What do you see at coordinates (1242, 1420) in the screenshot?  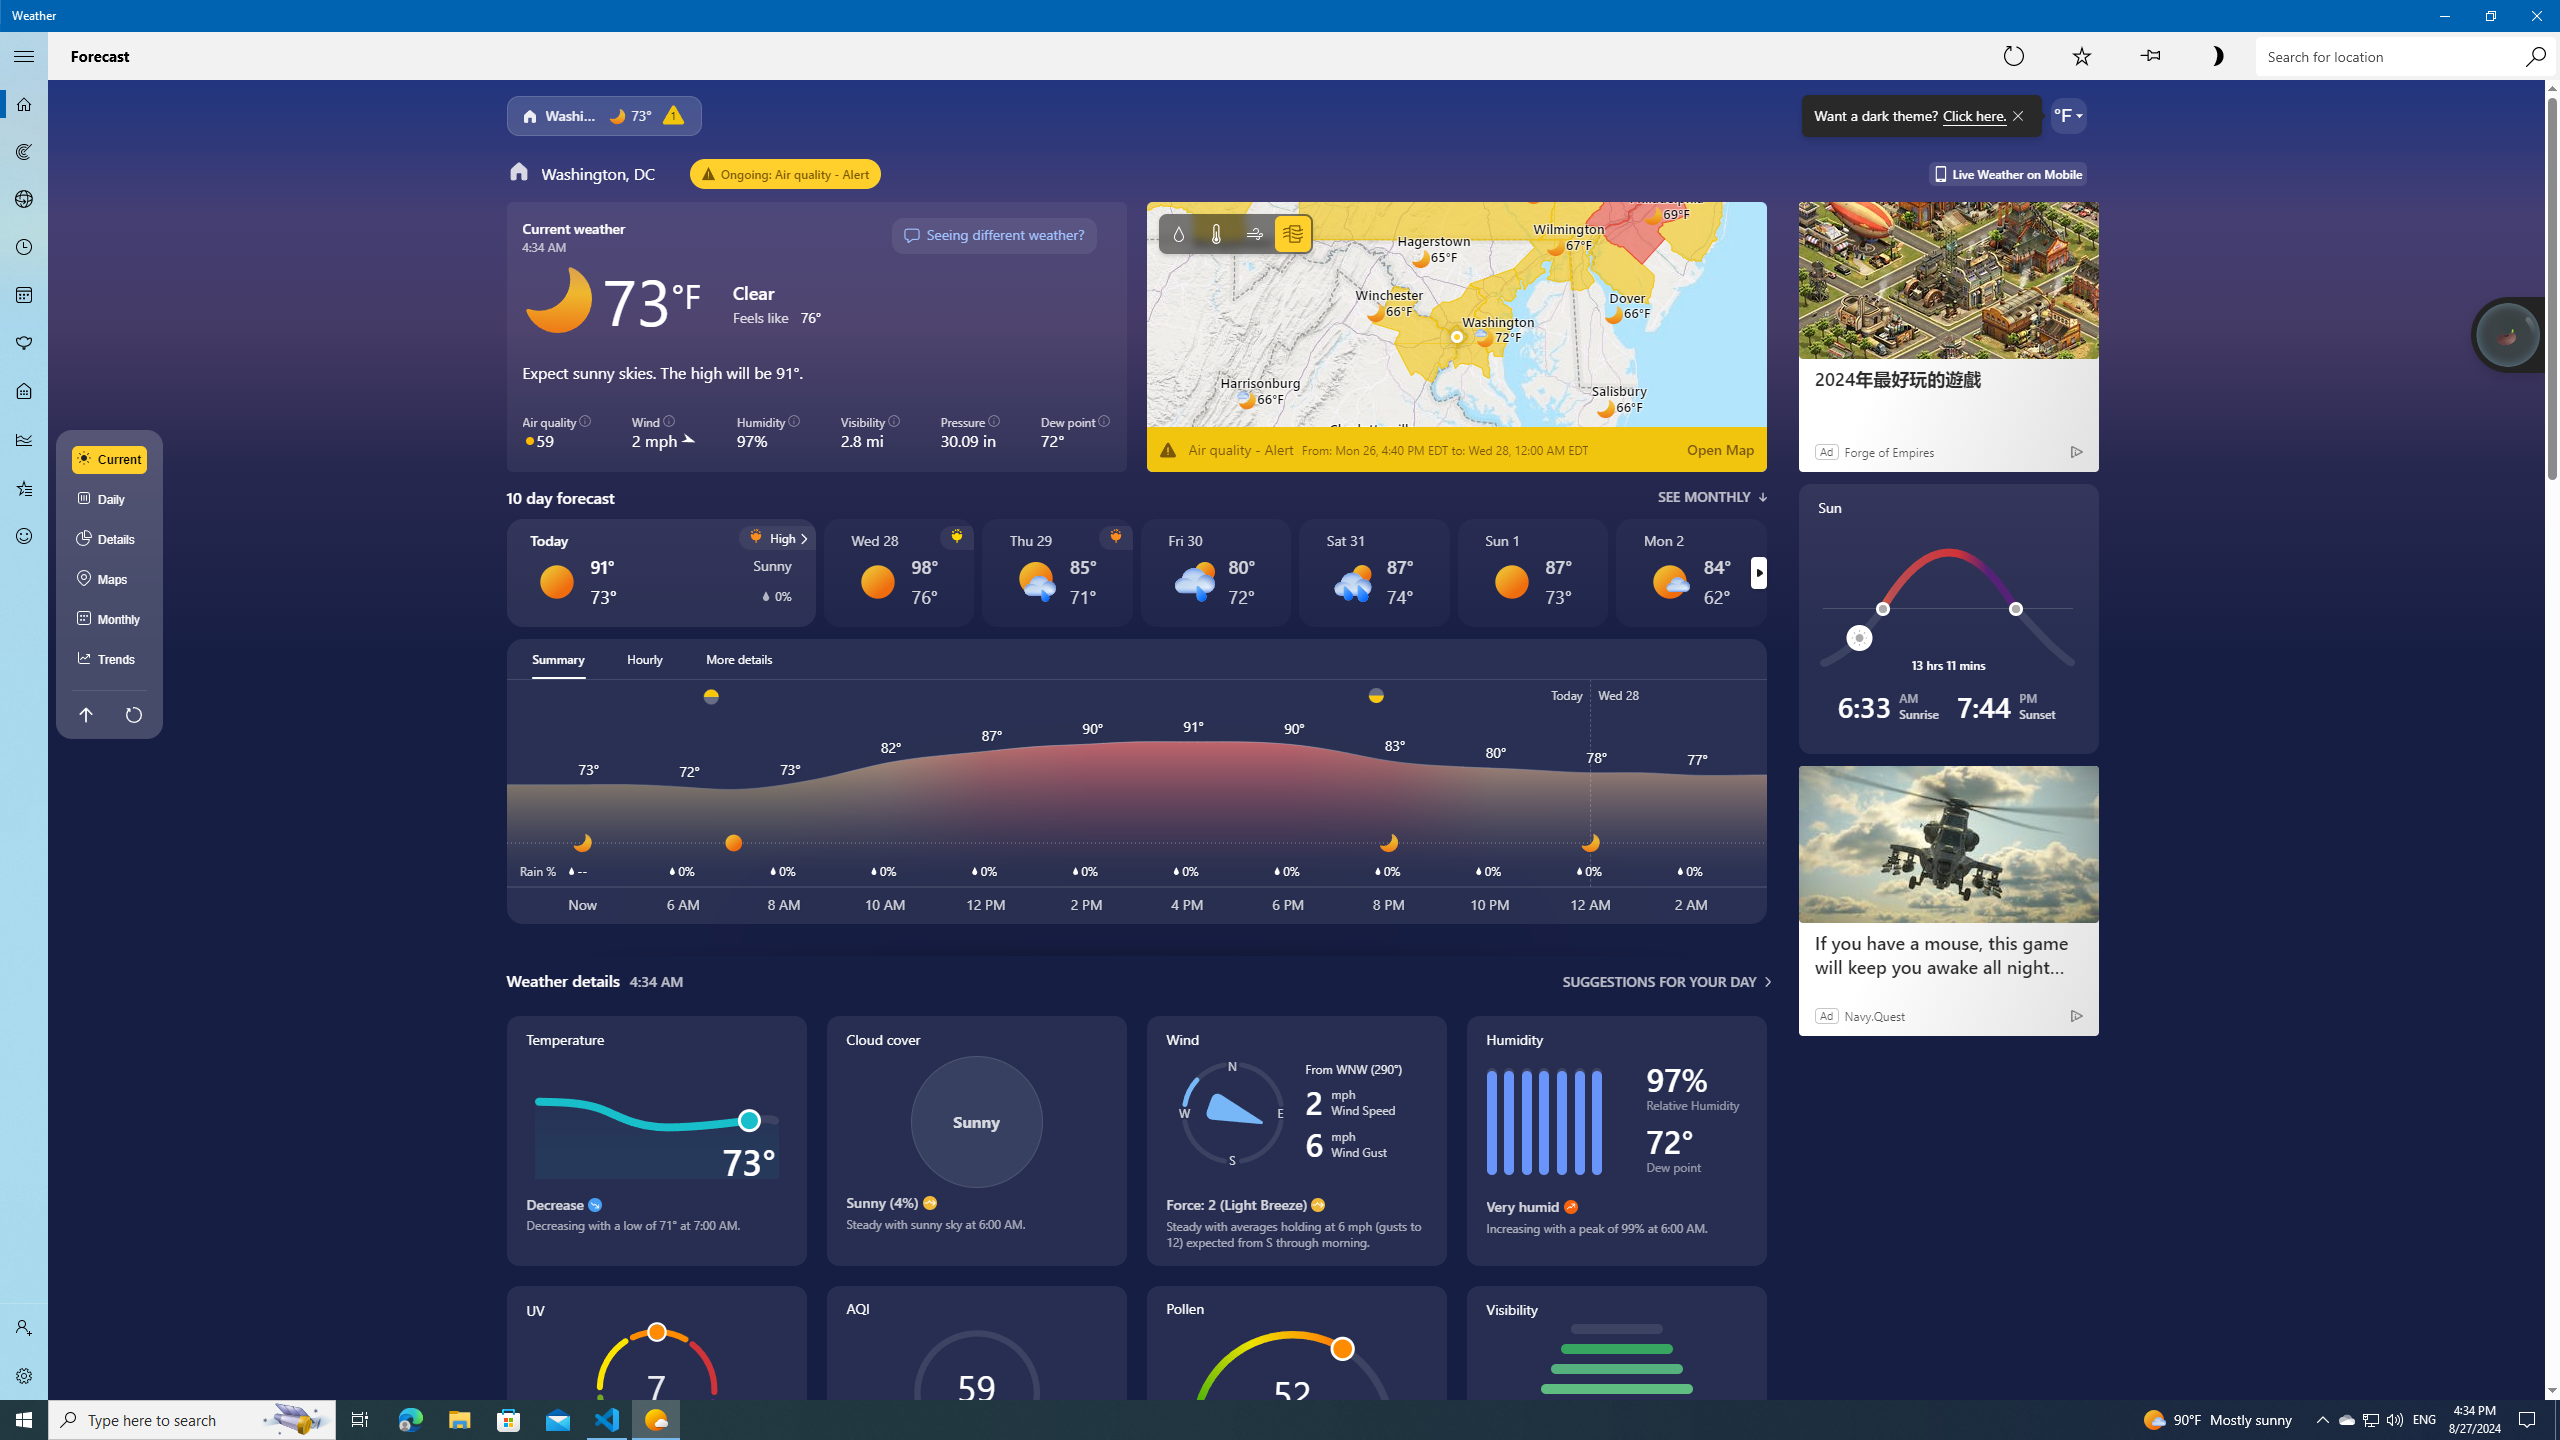 I see `Running applications` at bounding box center [1242, 1420].